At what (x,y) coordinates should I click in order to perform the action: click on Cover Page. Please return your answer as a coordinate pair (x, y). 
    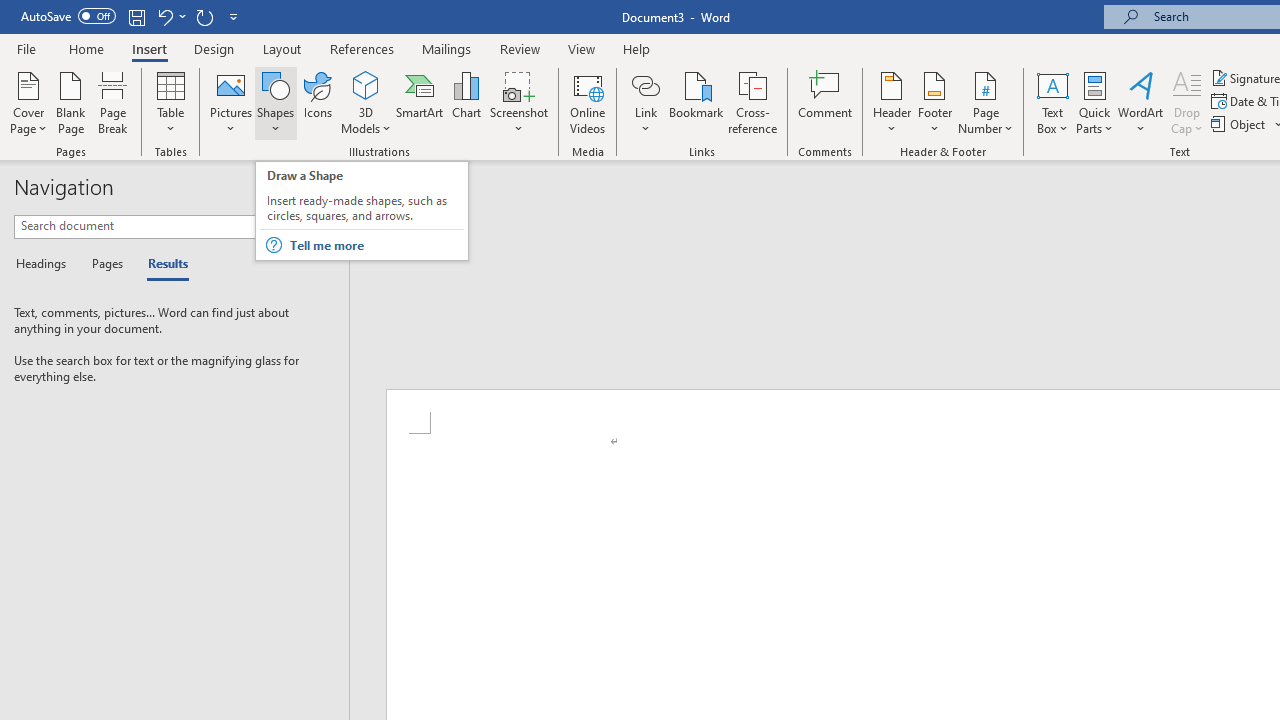
    Looking at the image, I should click on (28, 102).